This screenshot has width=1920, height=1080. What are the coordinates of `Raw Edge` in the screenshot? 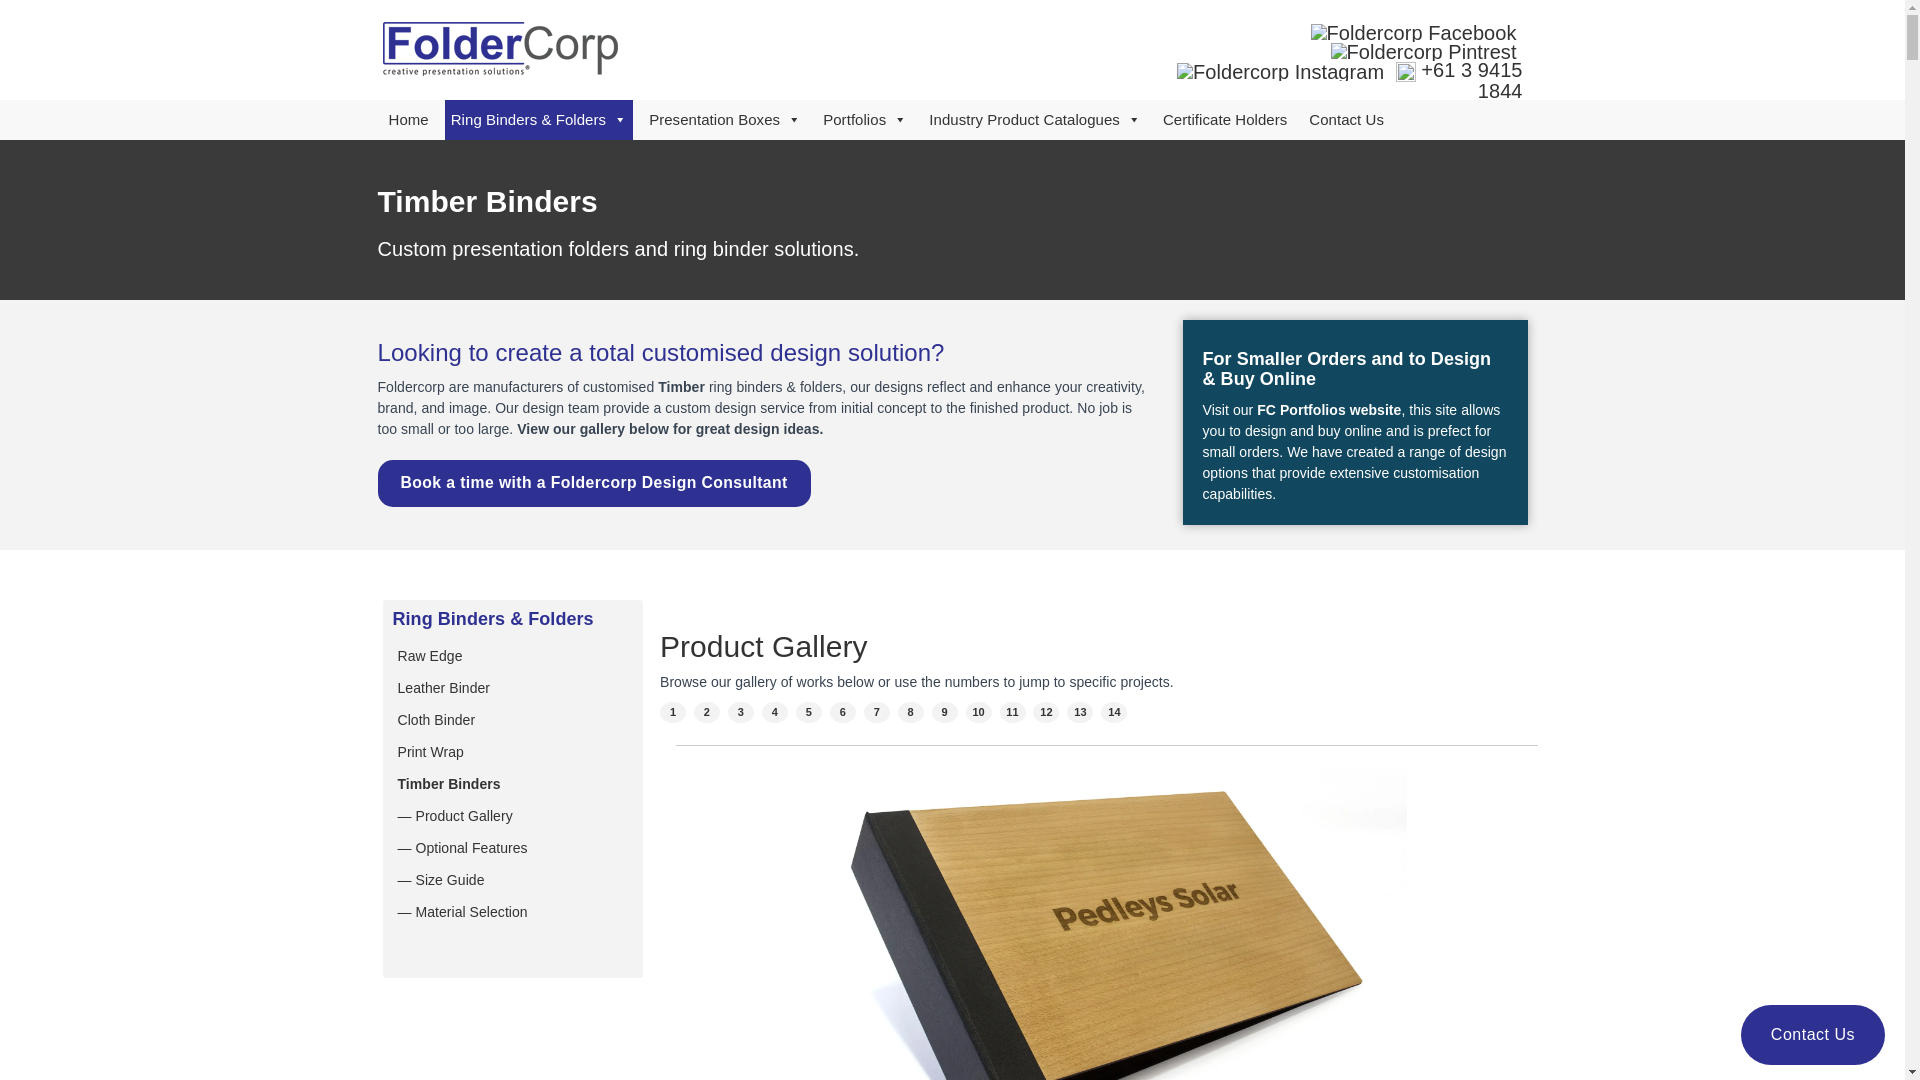 It's located at (512, 656).